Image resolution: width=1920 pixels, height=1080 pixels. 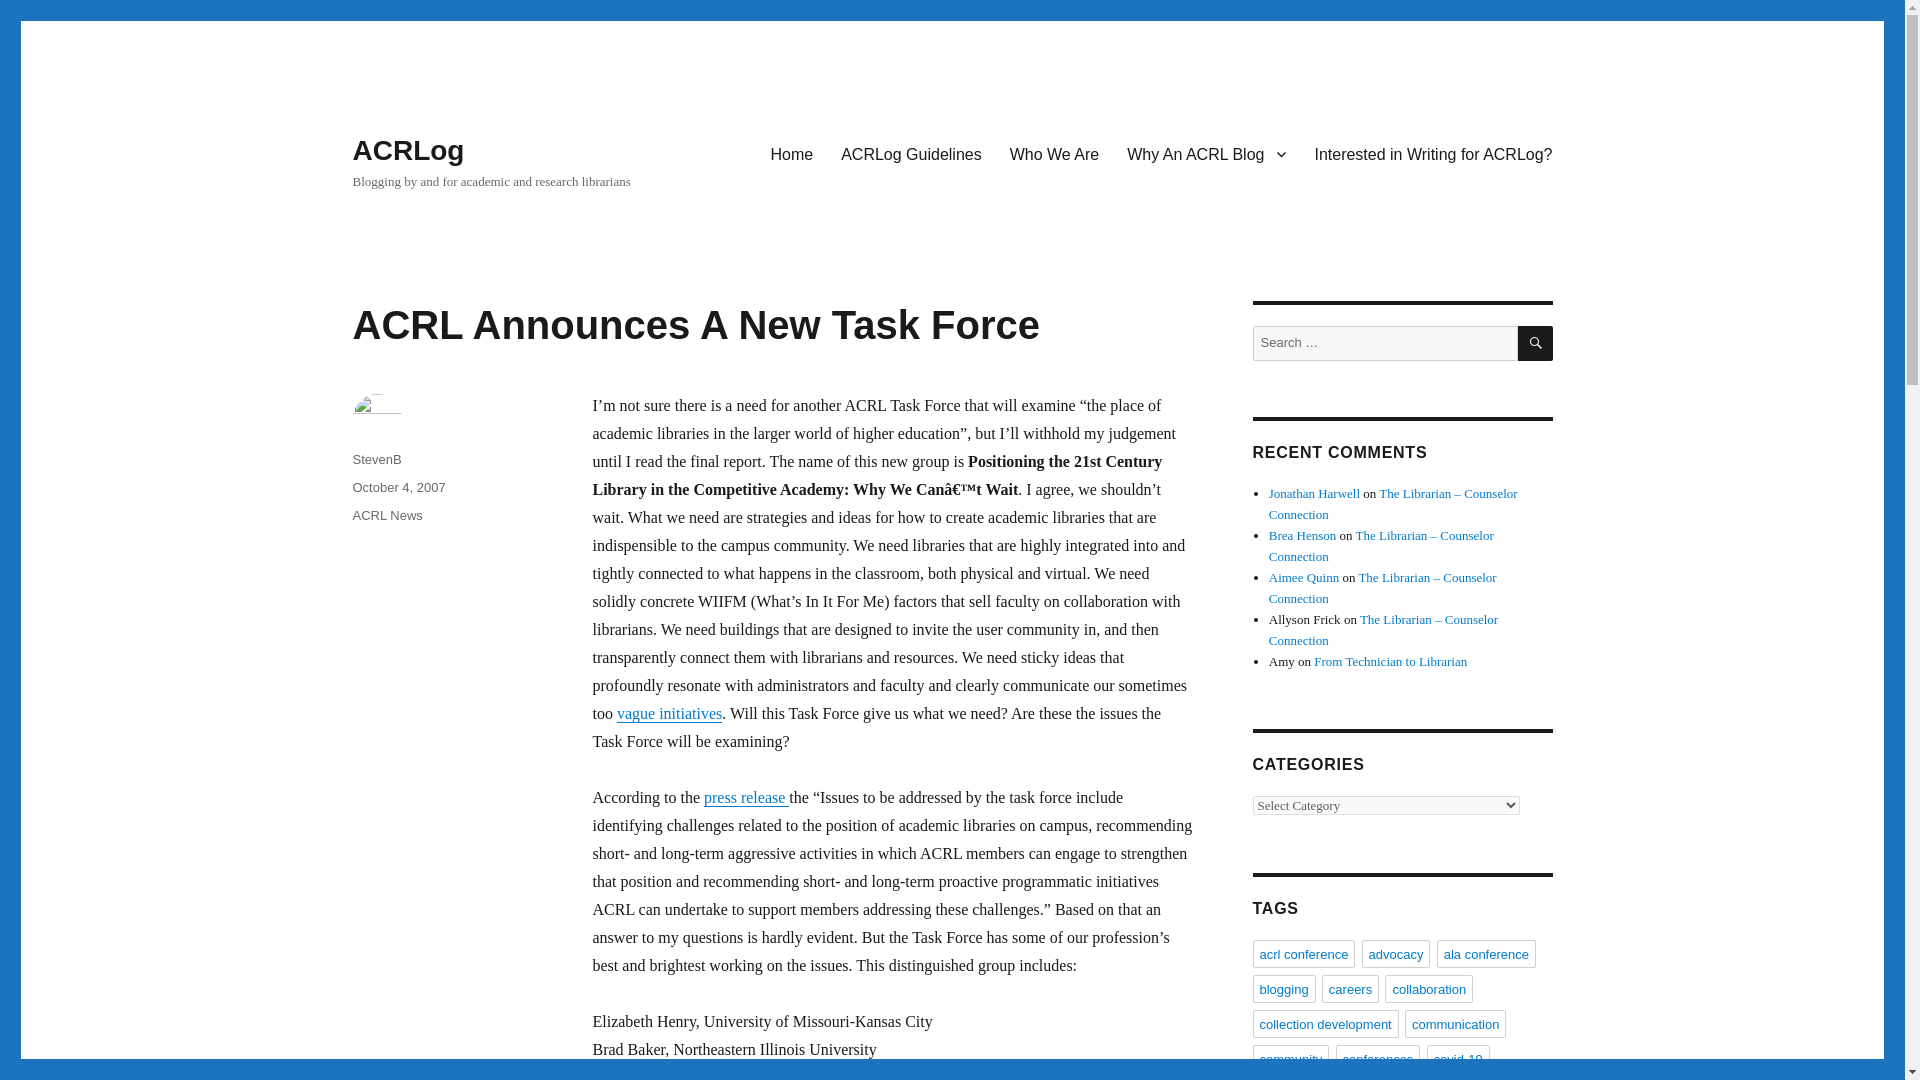 What do you see at coordinates (1432, 153) in the screenshot?
I see `Interested in Writing for ACRLog?` at bounding box center [1432, 153].